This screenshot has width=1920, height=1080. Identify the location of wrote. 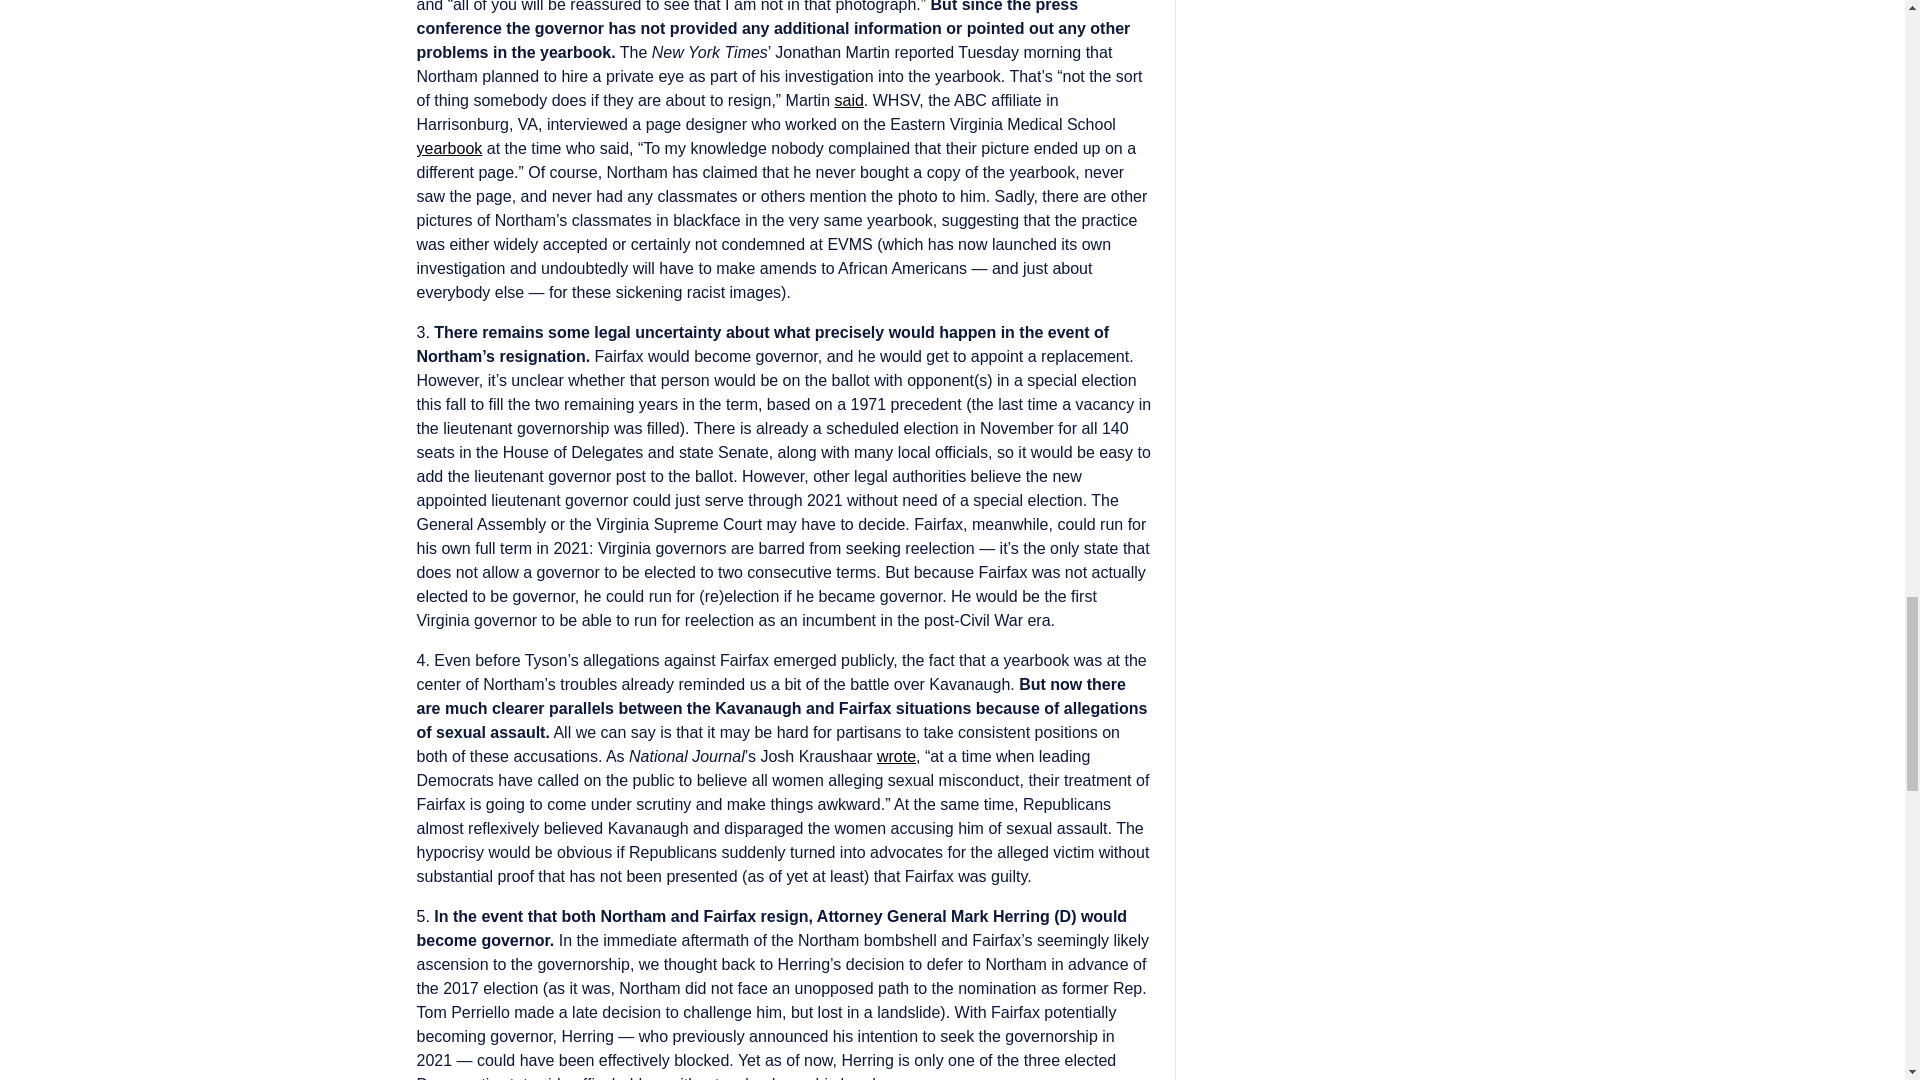
(896, 756).